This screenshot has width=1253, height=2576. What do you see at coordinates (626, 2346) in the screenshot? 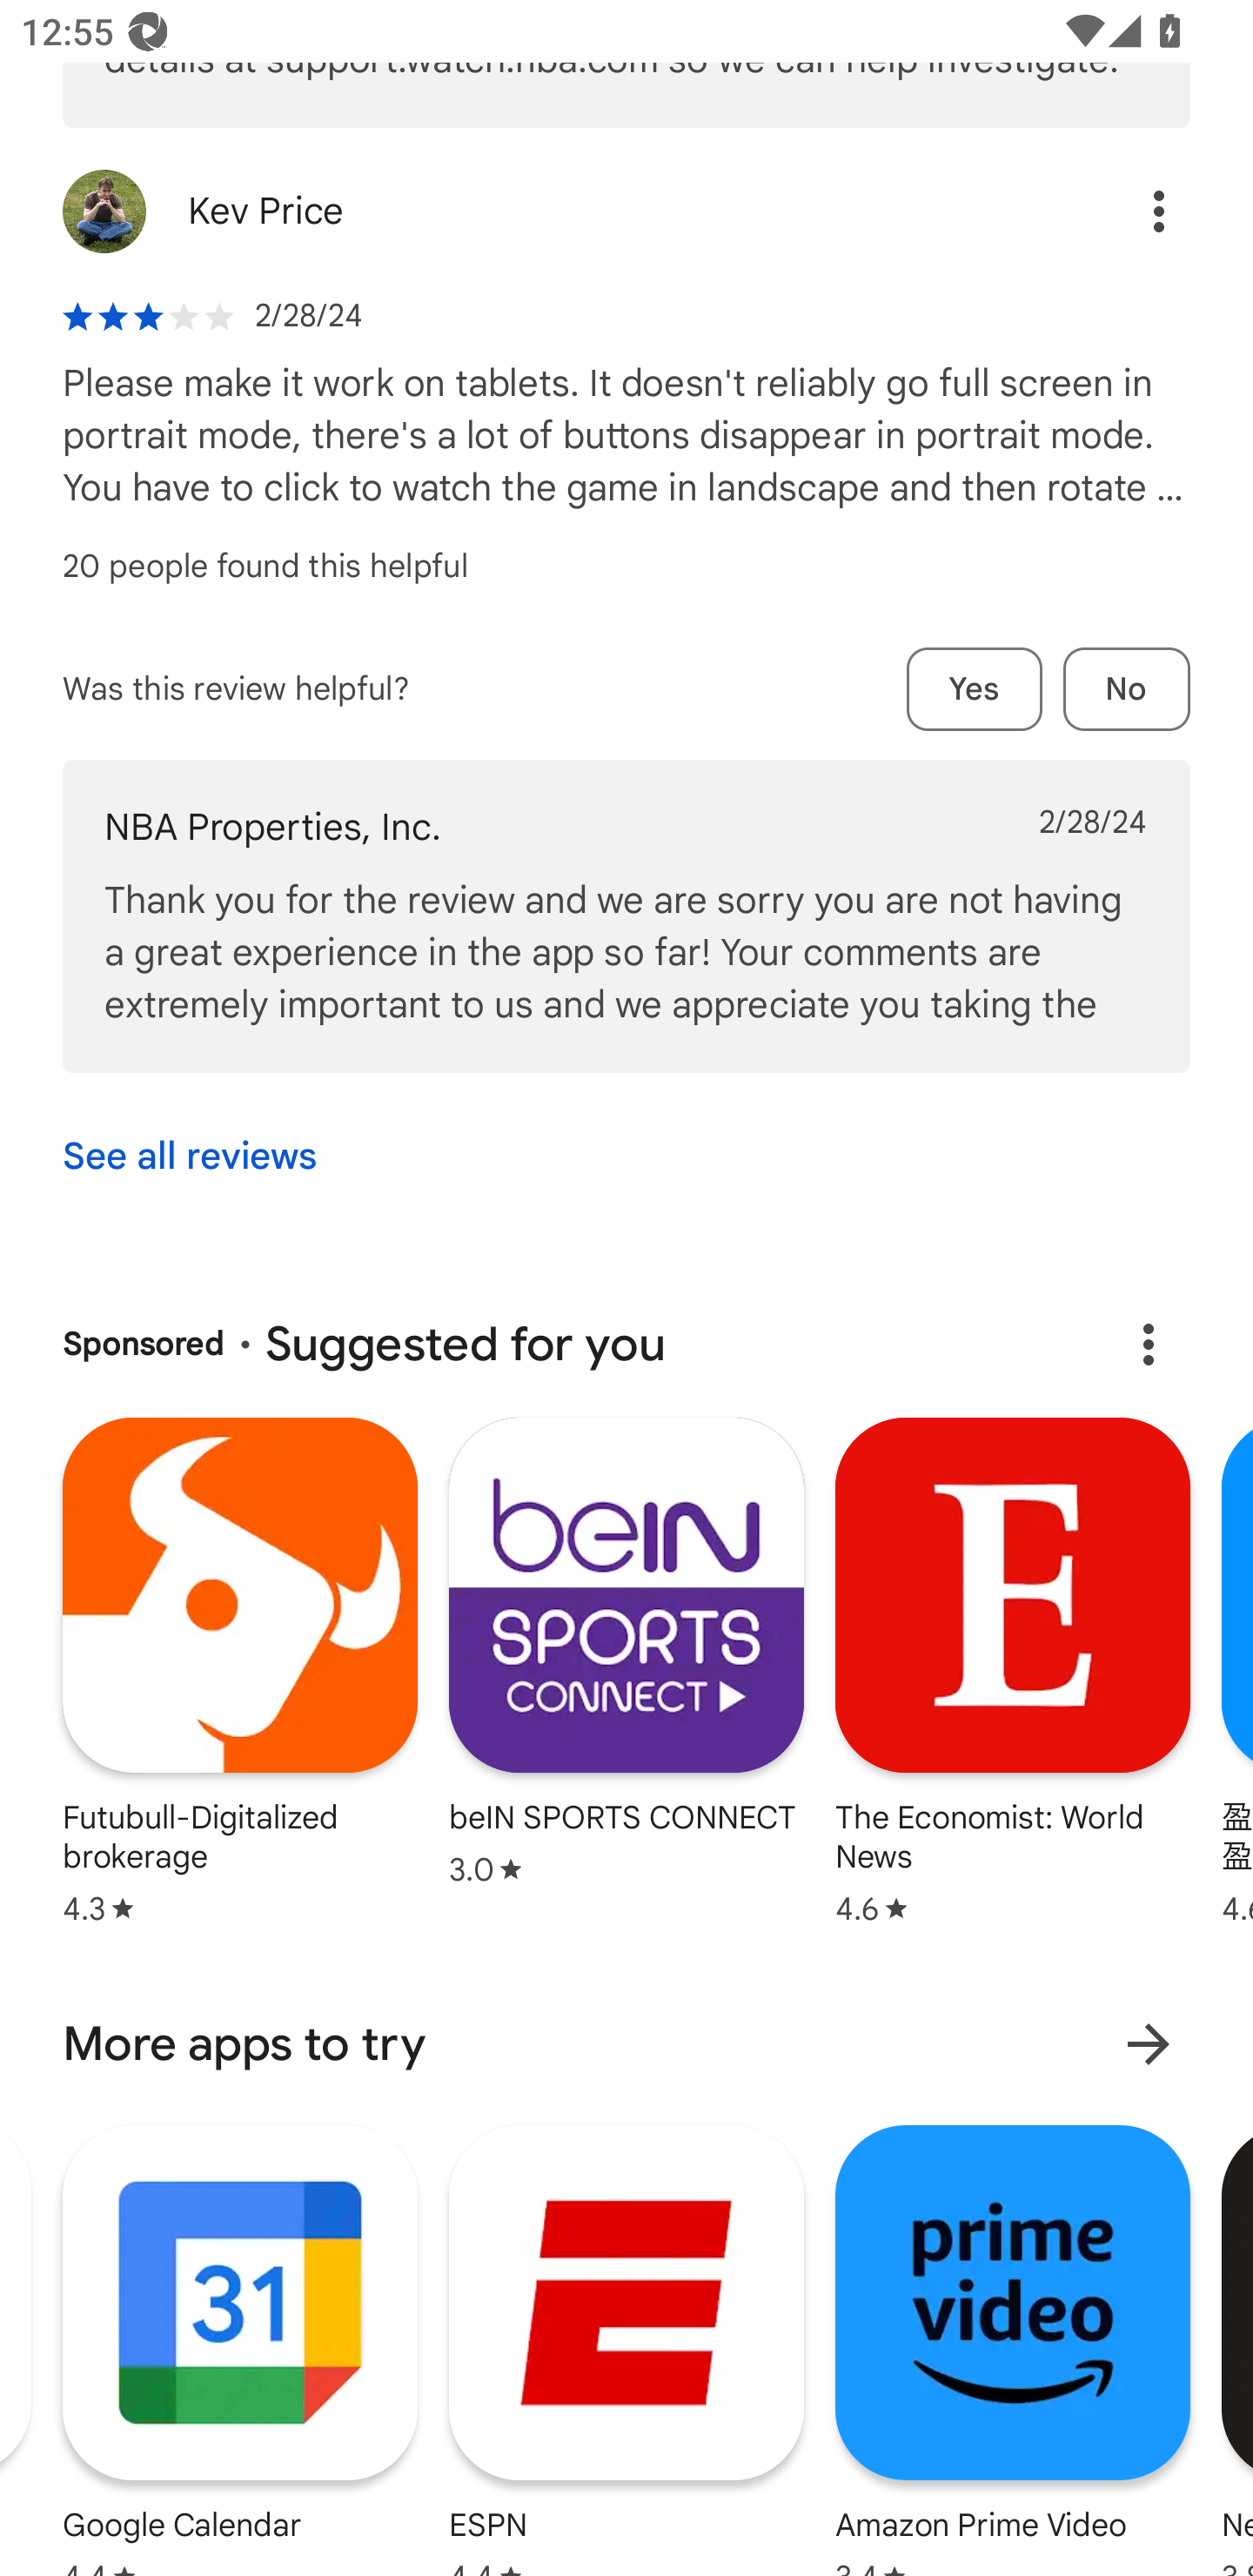
I see `ESPN
Star rating: 4.4
` at bounding box center [626, 2346].